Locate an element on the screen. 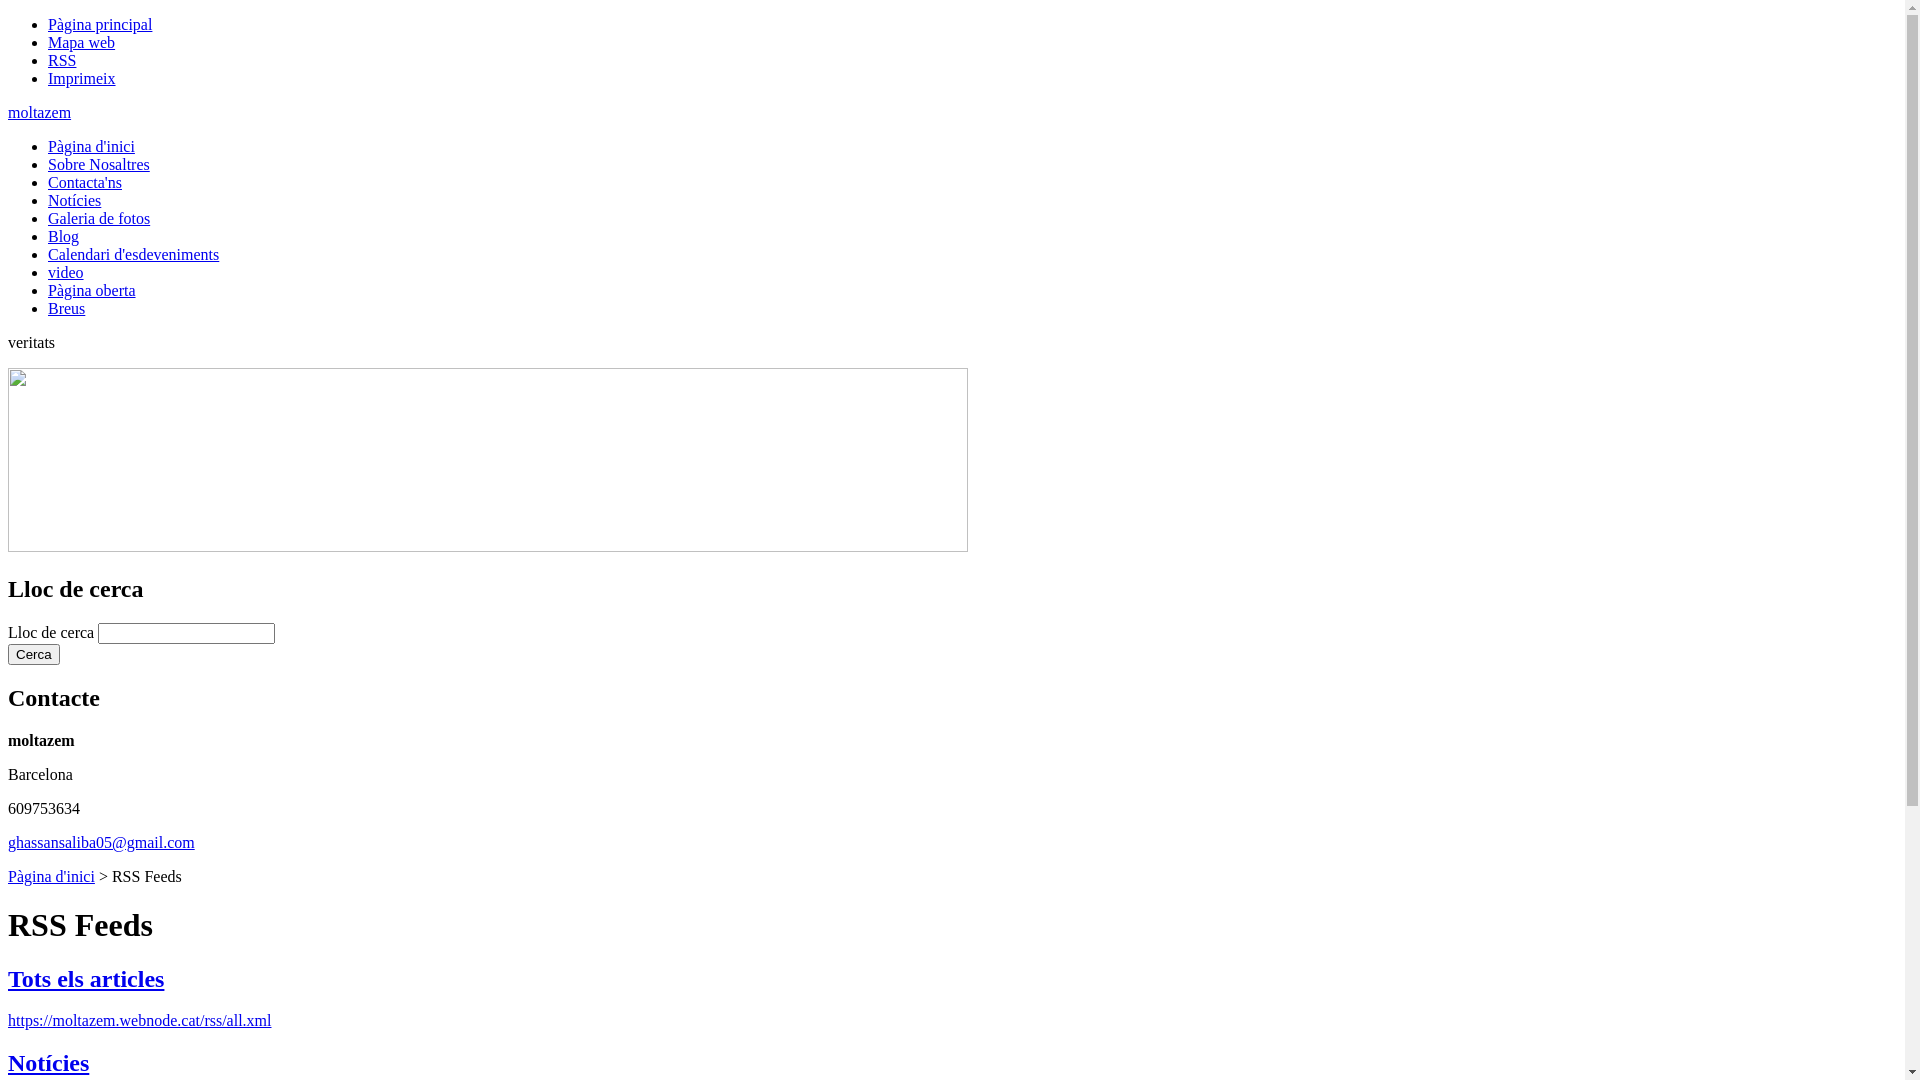 The width and height of the screenshot is (1920, 1080). Tots els articles is located at coordinates (86, 979).